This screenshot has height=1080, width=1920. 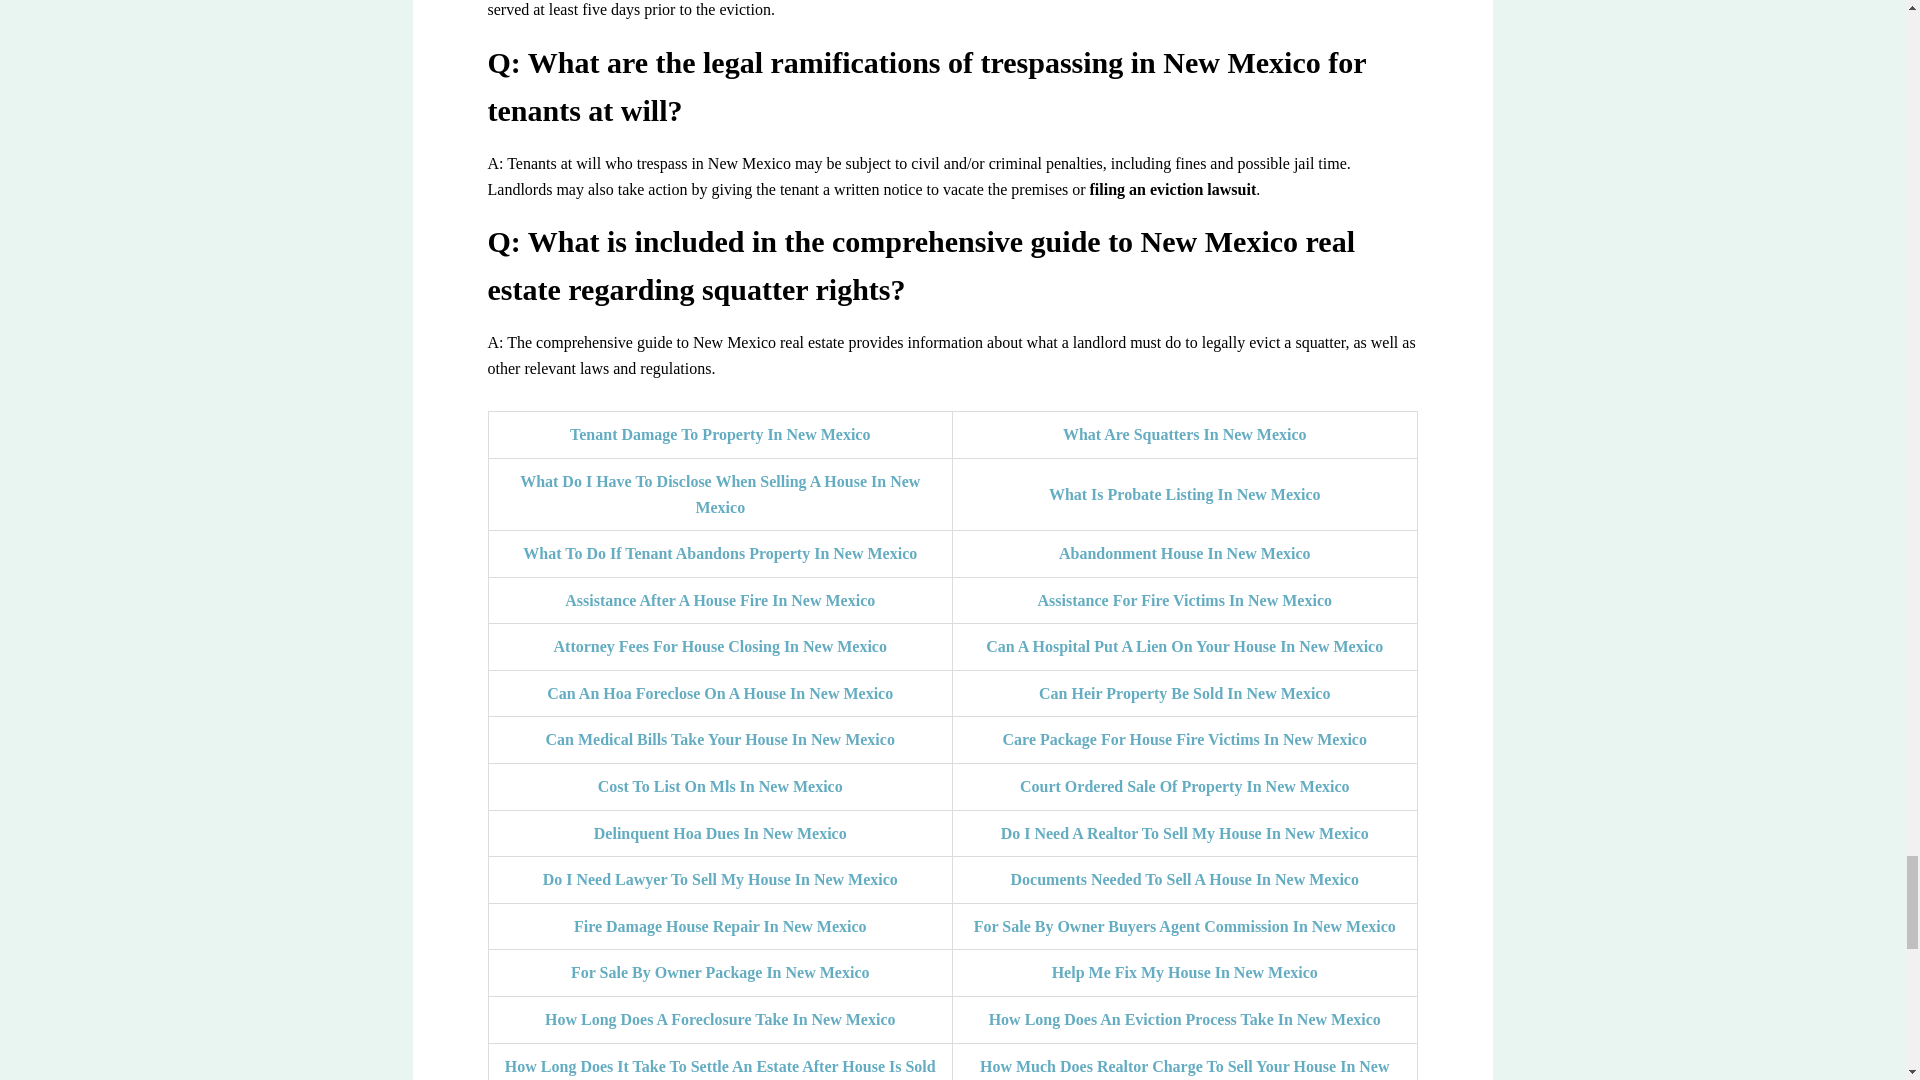 What do you see at coordinates (720, 646) in the screenshot?
I see `Attorney Fees For House Closing In New Mexico` at bounding box center [720, 646].